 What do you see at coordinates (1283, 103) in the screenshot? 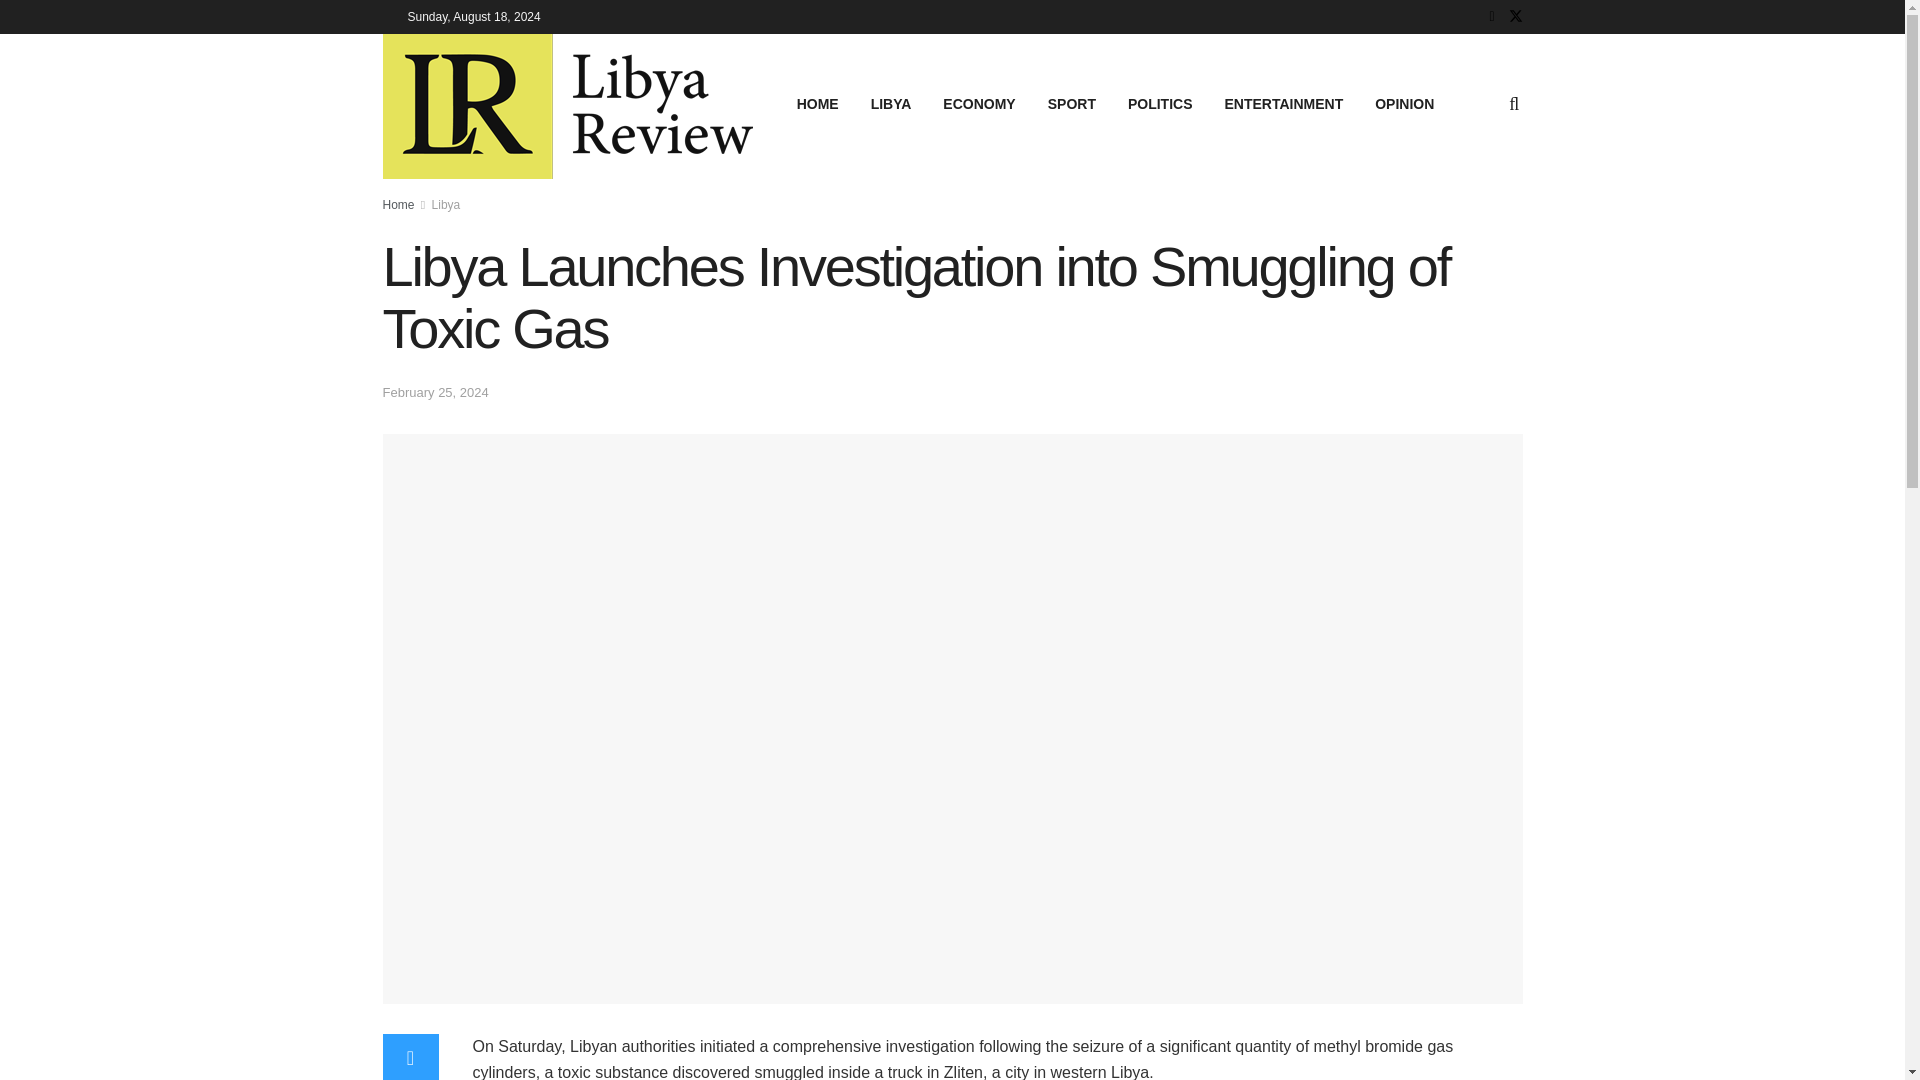
I see `ENTERTAINMENT` at bounding box center [1283, 103].